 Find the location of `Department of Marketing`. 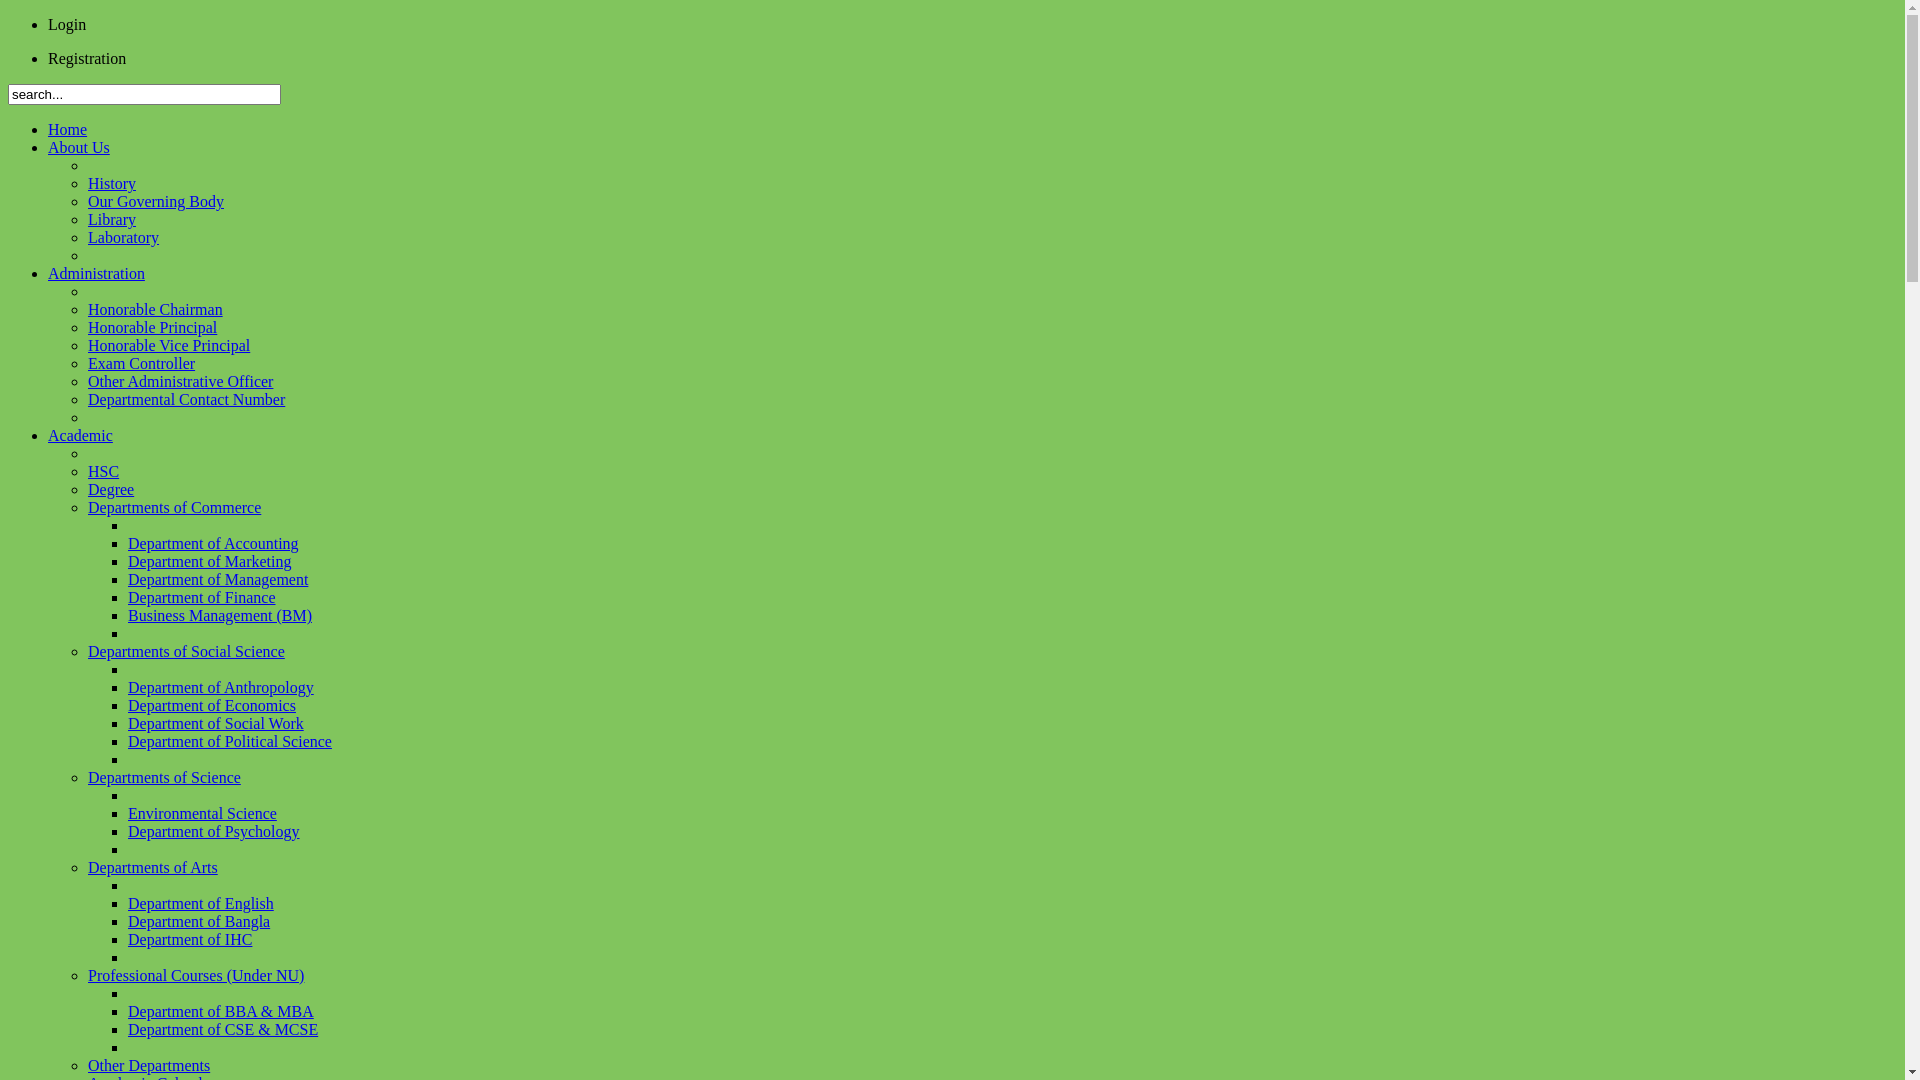

Department of Marketing is located at coordinates (210, 562).